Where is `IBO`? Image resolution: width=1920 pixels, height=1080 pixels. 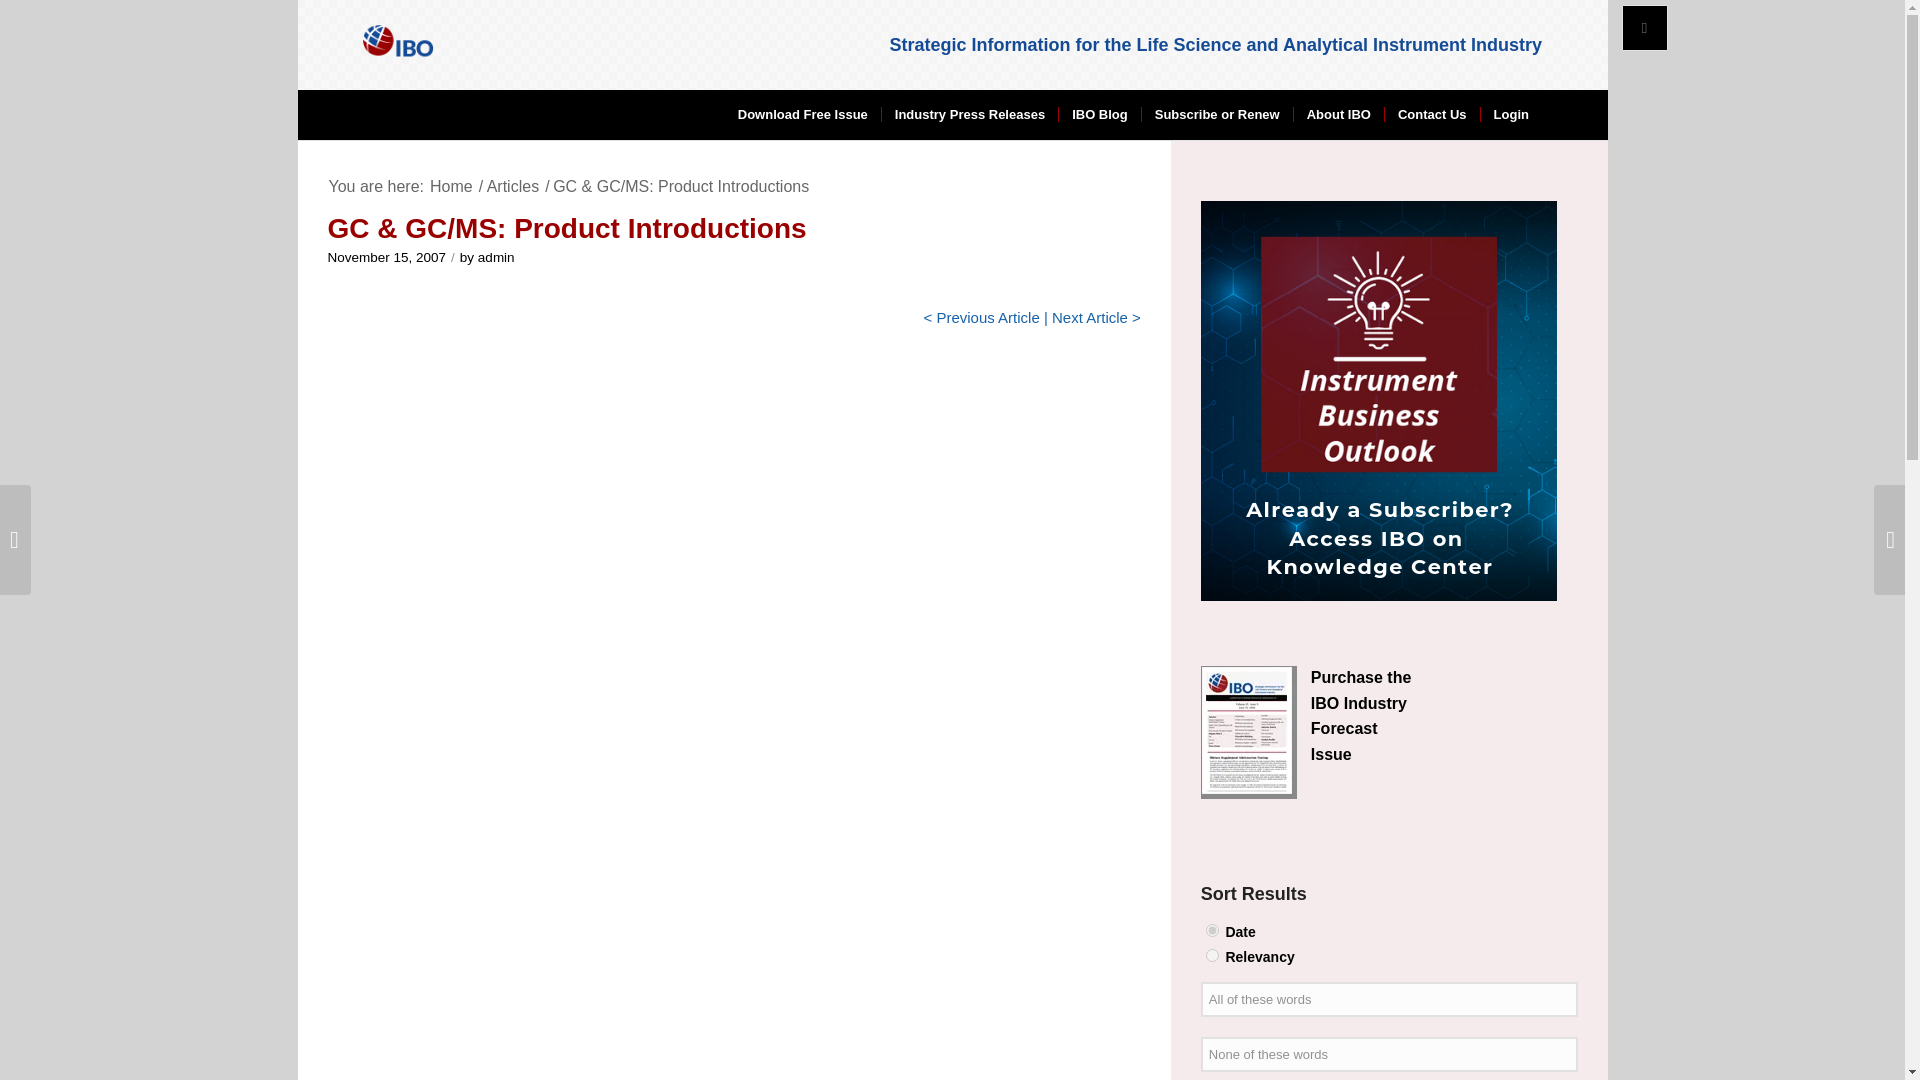
IBO is located at coordinates (451, 186).